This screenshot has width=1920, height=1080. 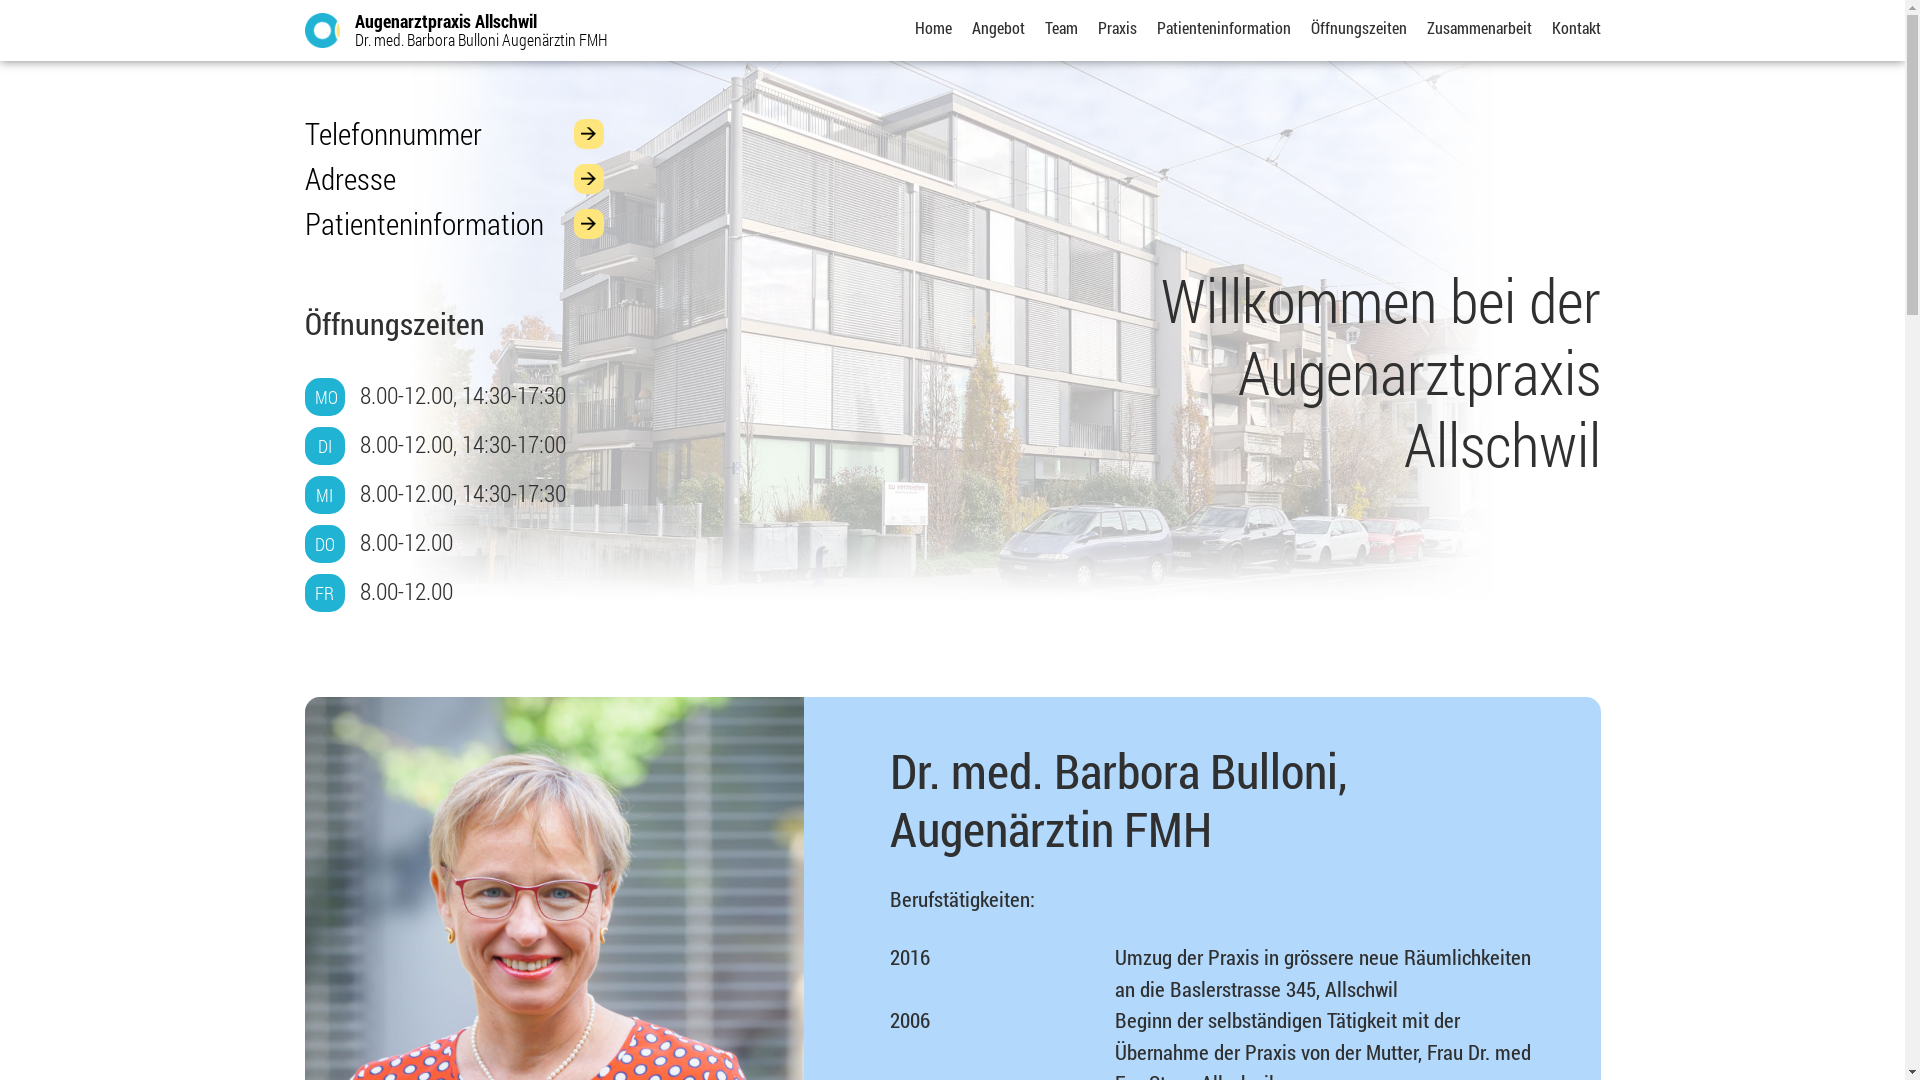 I want to click on Kontakt, so click(x=1576, y=28).